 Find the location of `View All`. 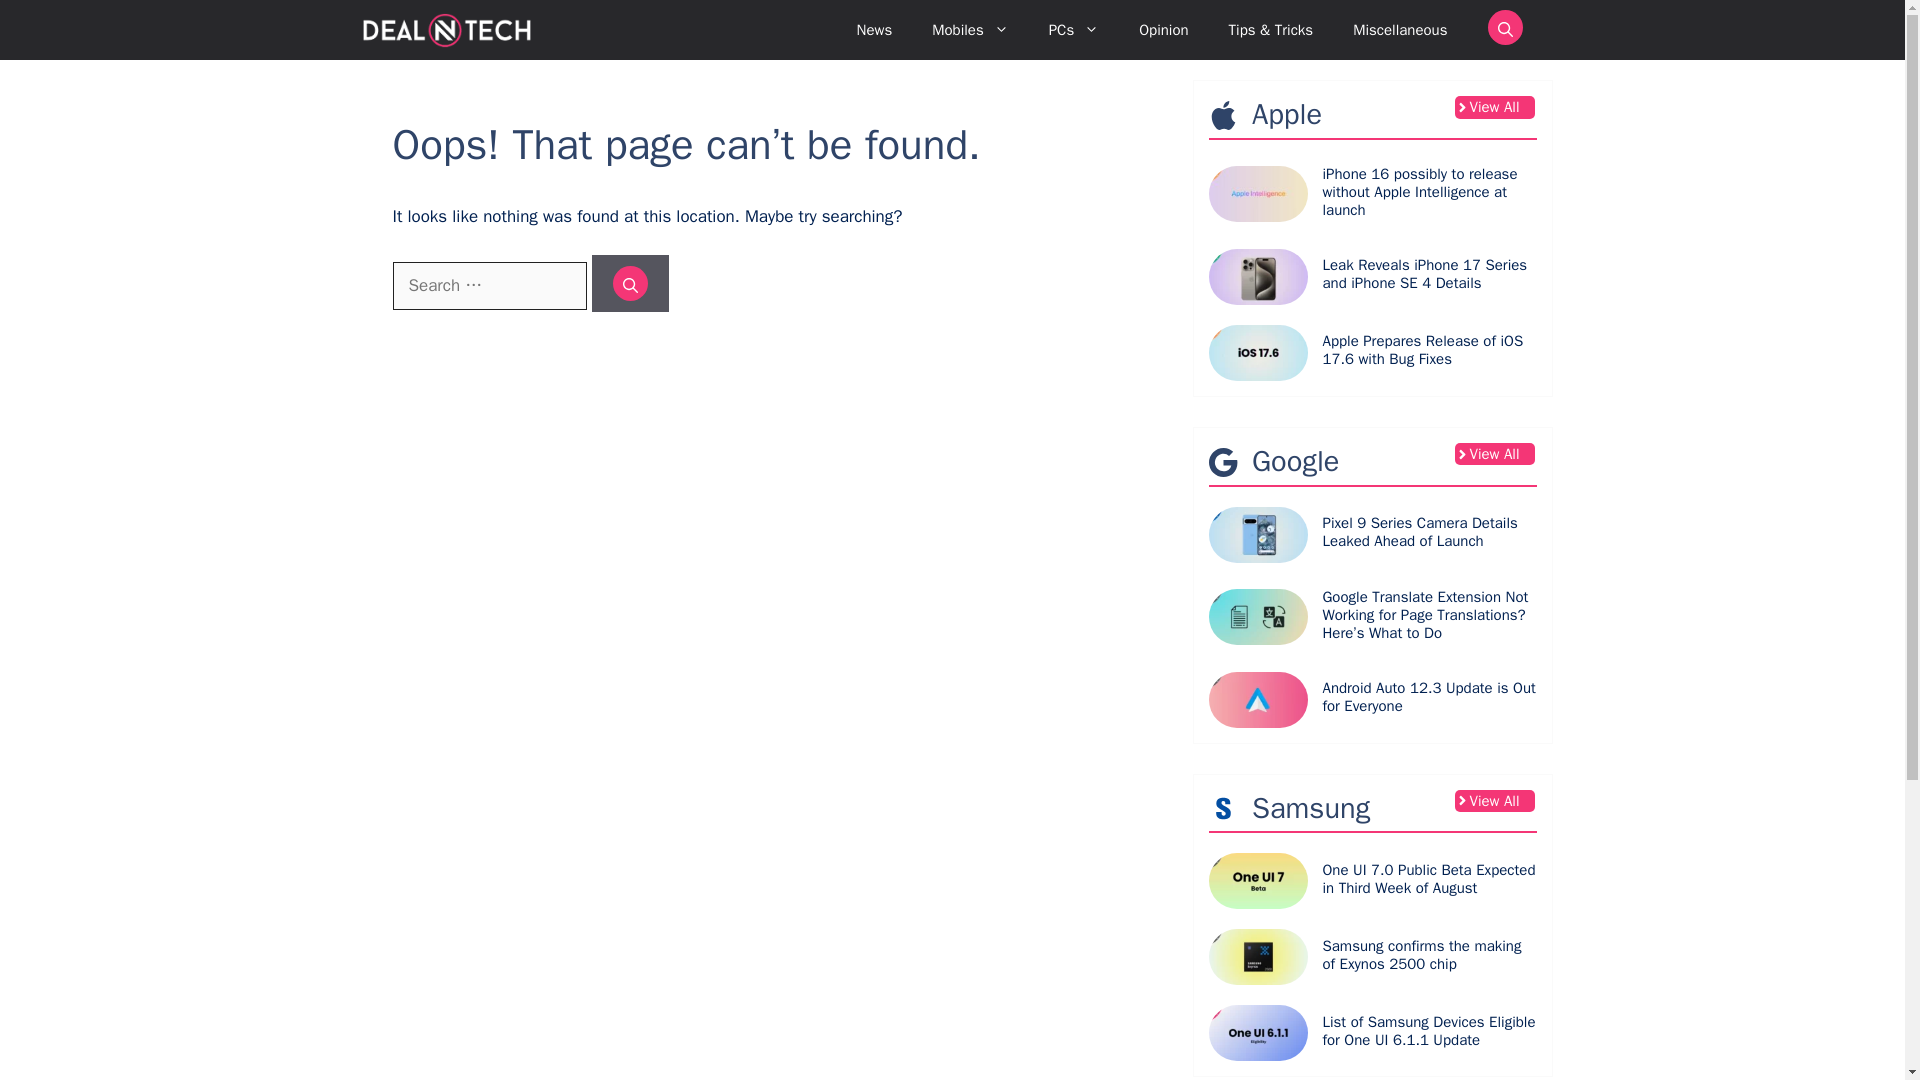

View All is located at coordinates (1494, 107).